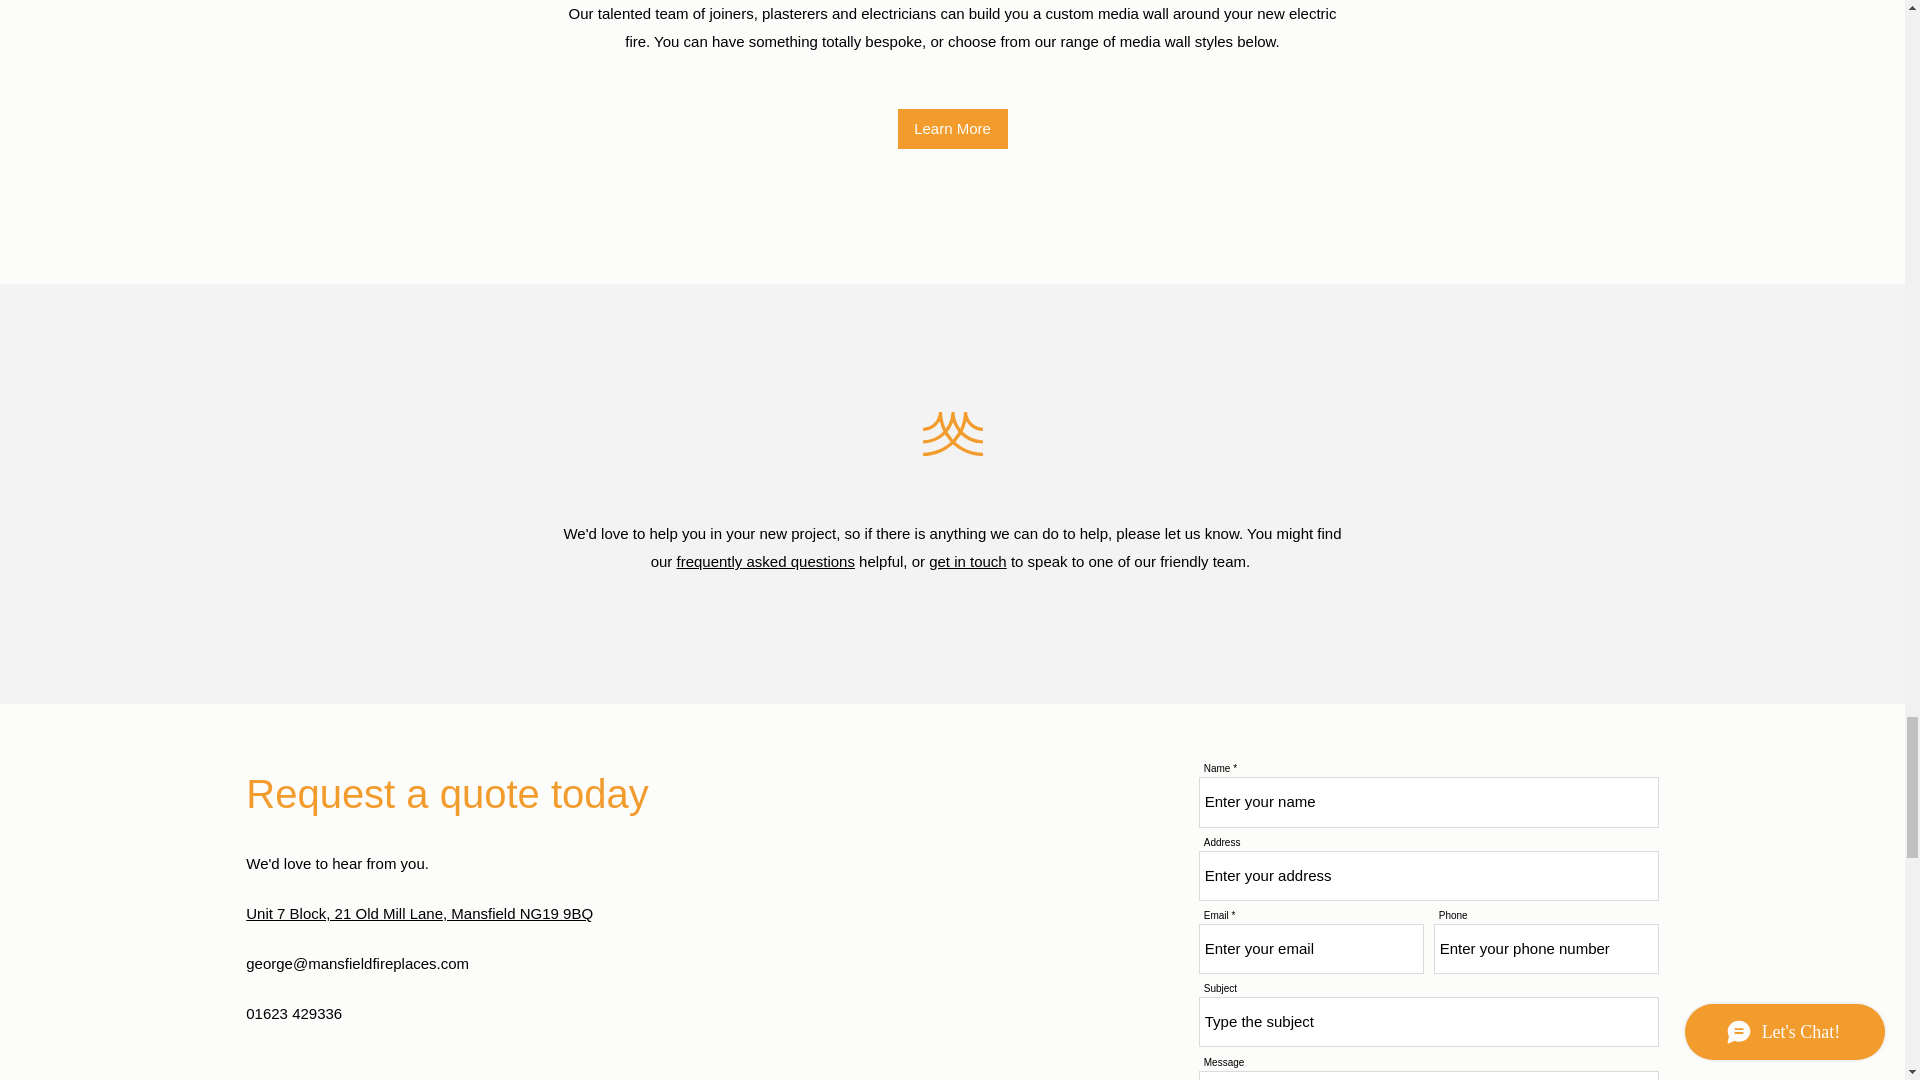  Describe the element at coordinates (968, 561) in the screenshot. I see `get in touch` at that location.